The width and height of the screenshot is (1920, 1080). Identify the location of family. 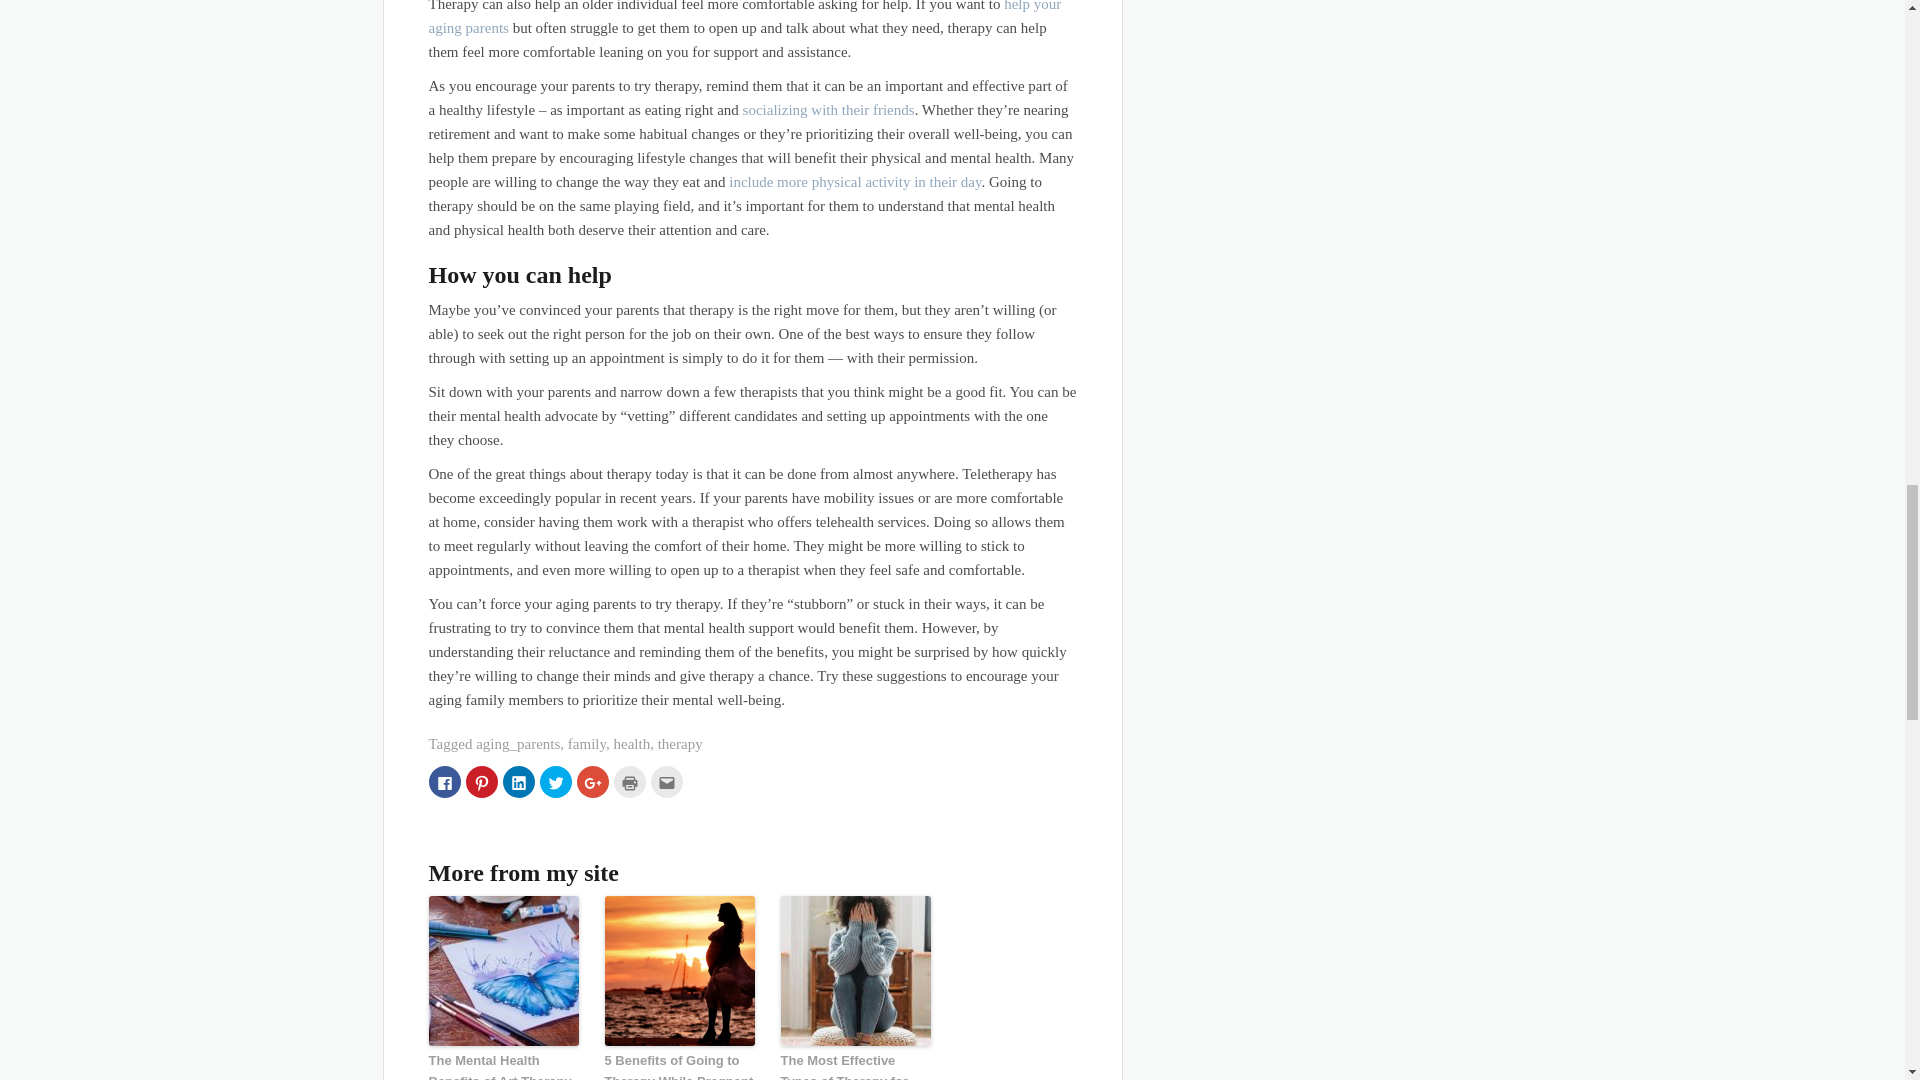
(587, 743).